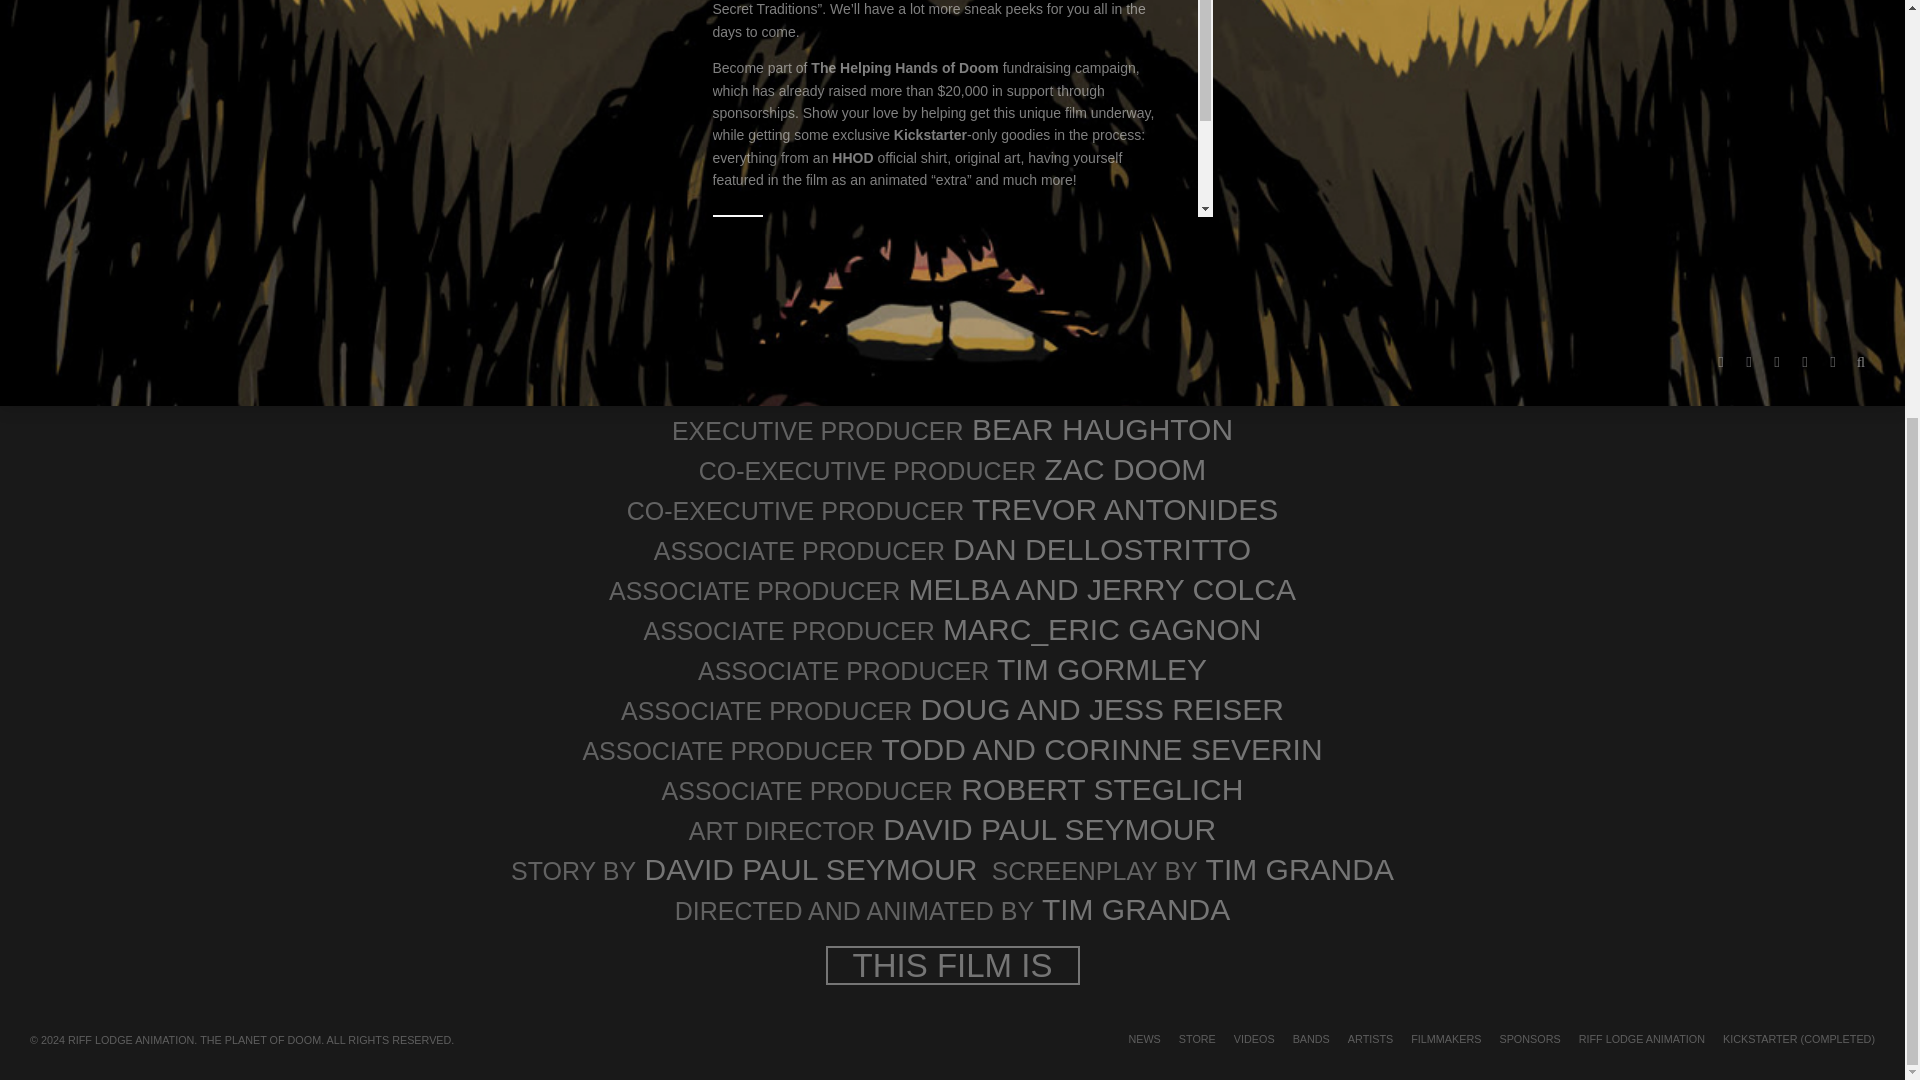 The width and height of the screenshot is (1920, 1080). What do you see at coordinates (994, 267) in the screenshot?
I see `CHOPPERS` at bounding box center [994, 267].